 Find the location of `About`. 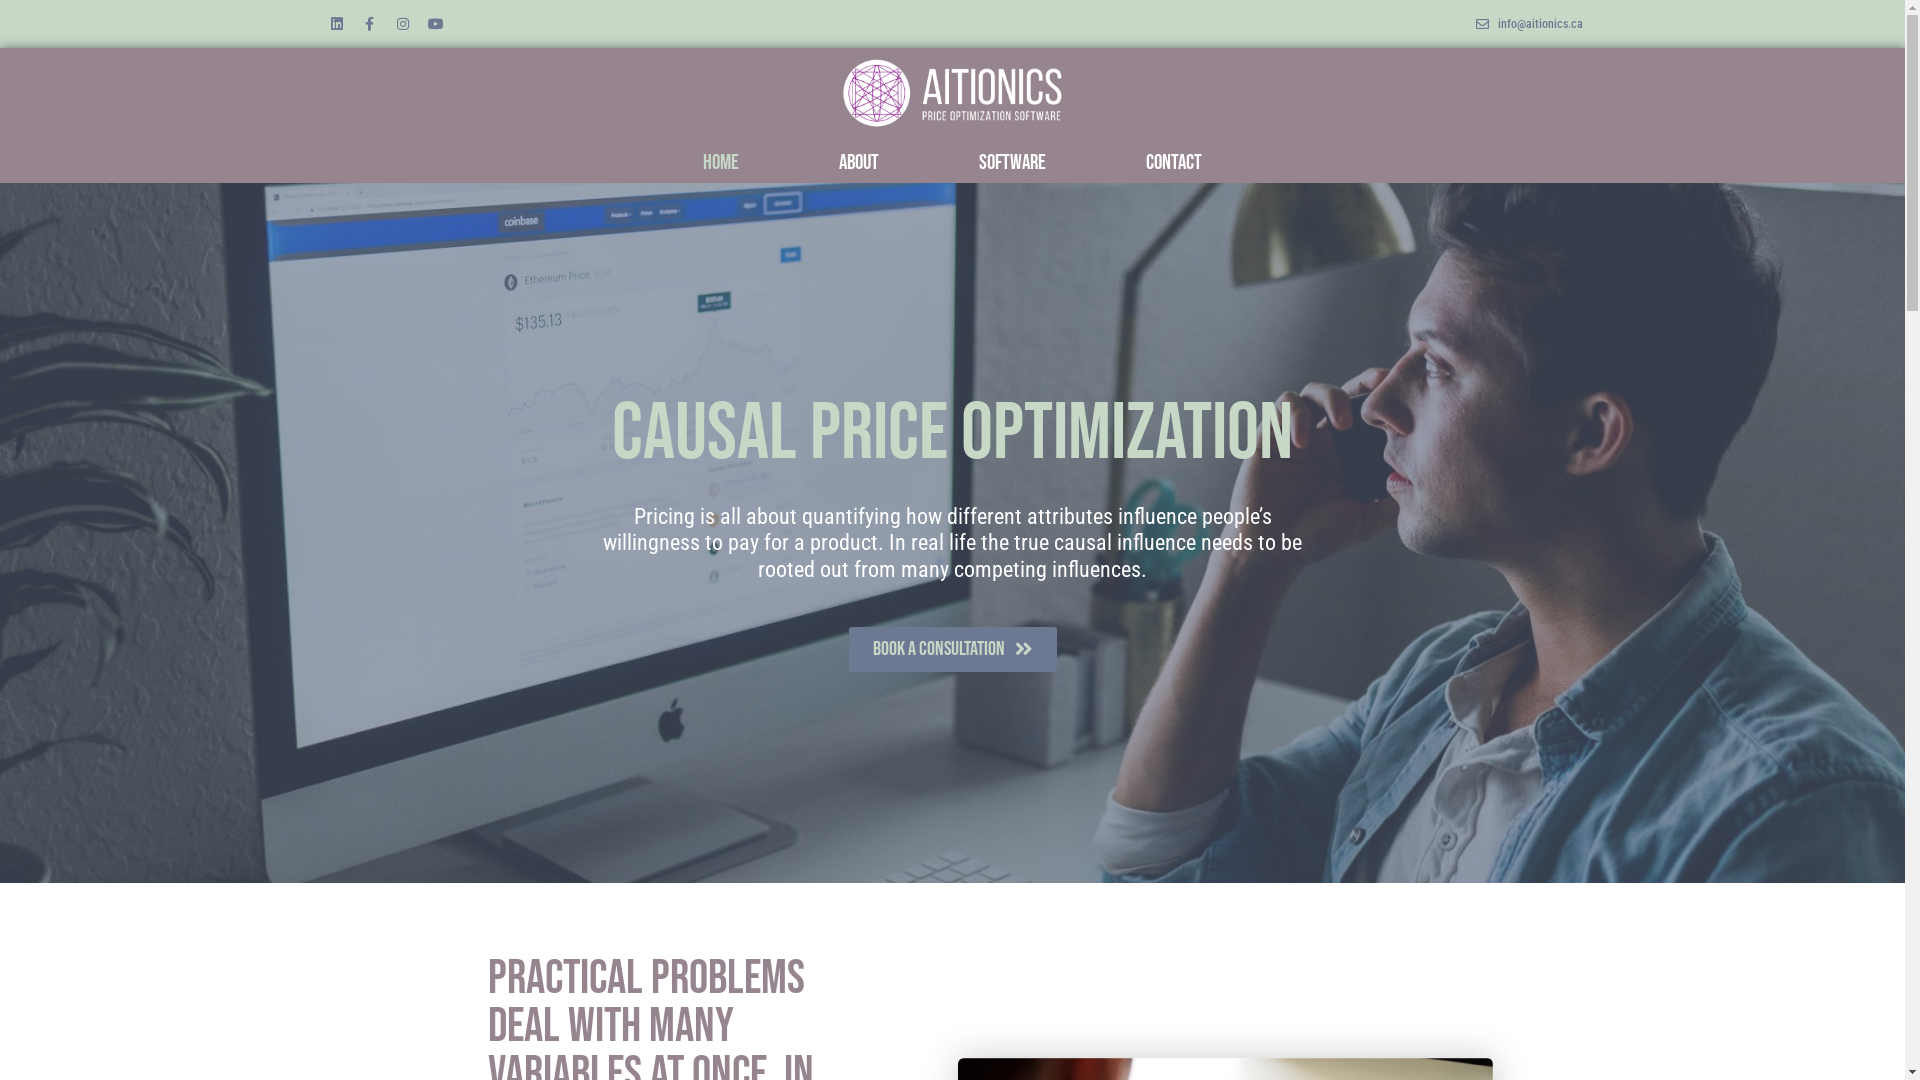

About is located at coordinates (859, 163).